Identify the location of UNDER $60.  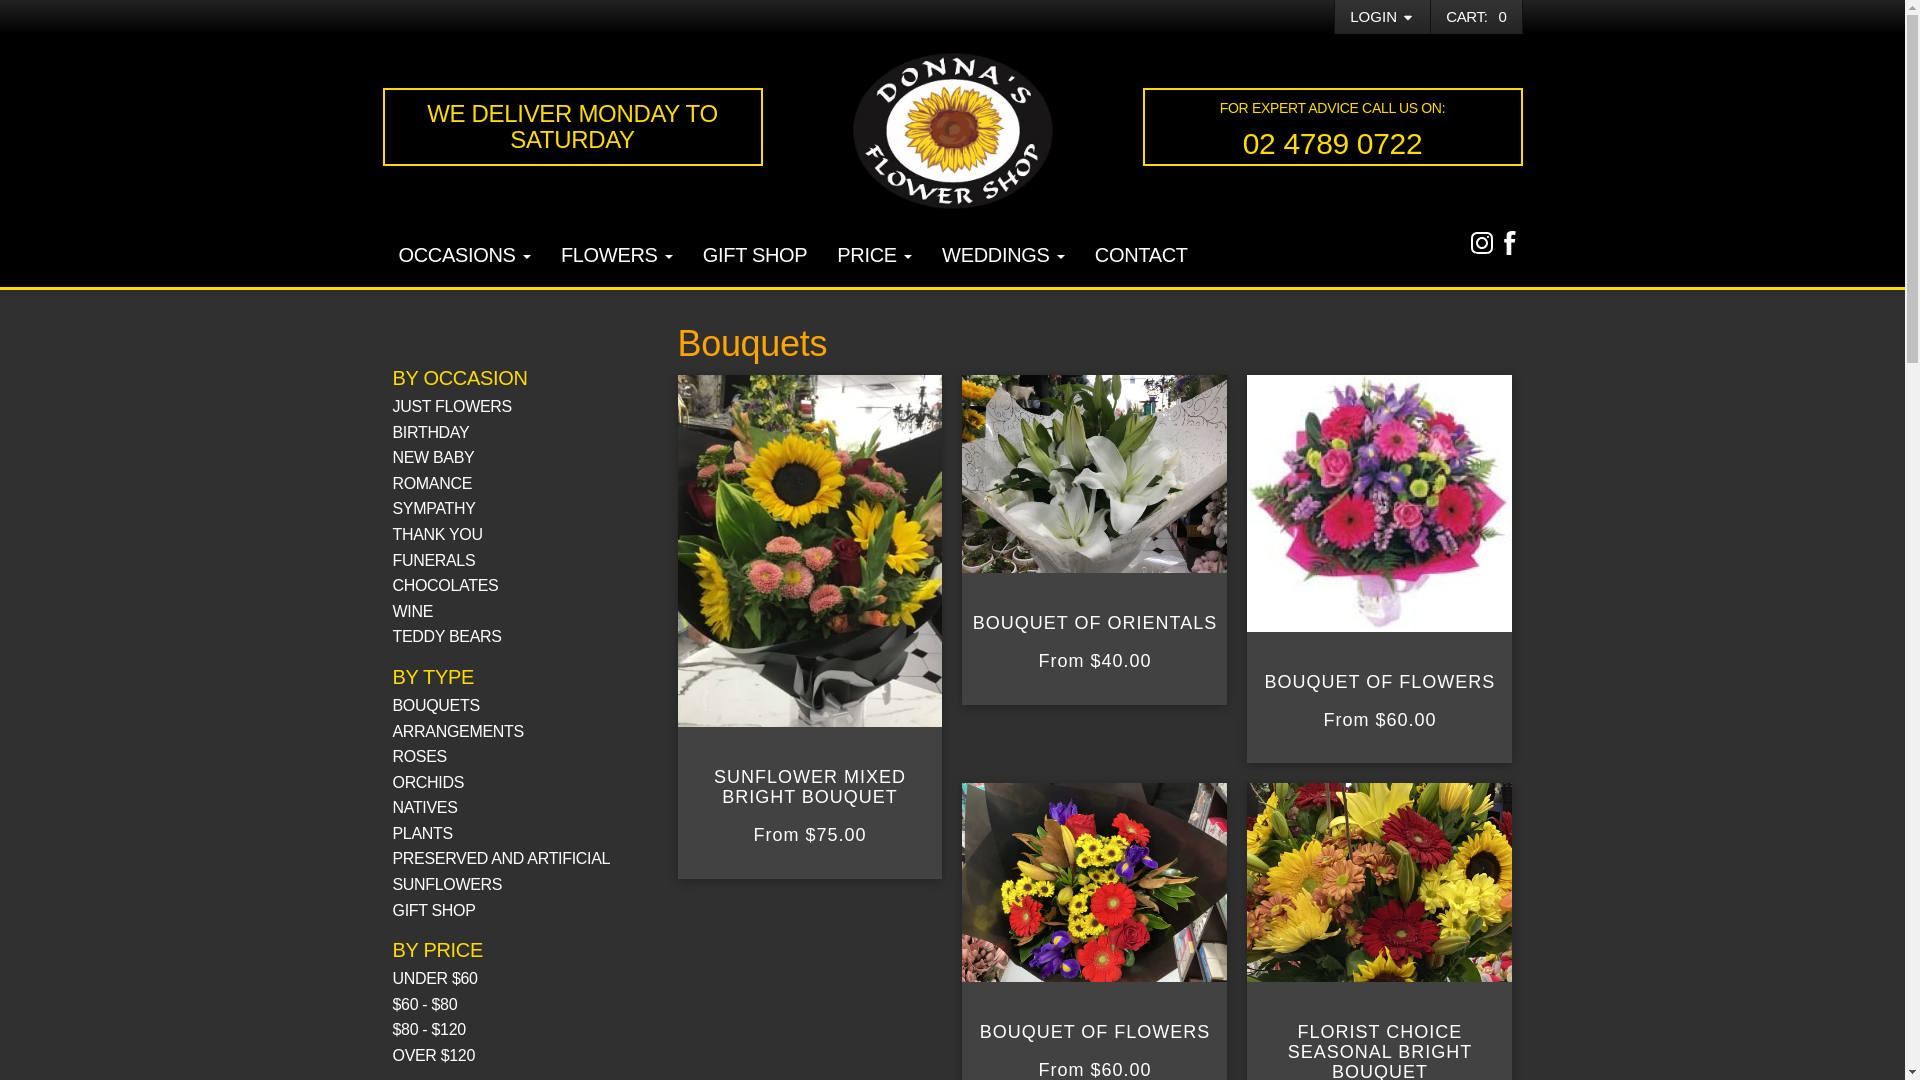
(434, 978).